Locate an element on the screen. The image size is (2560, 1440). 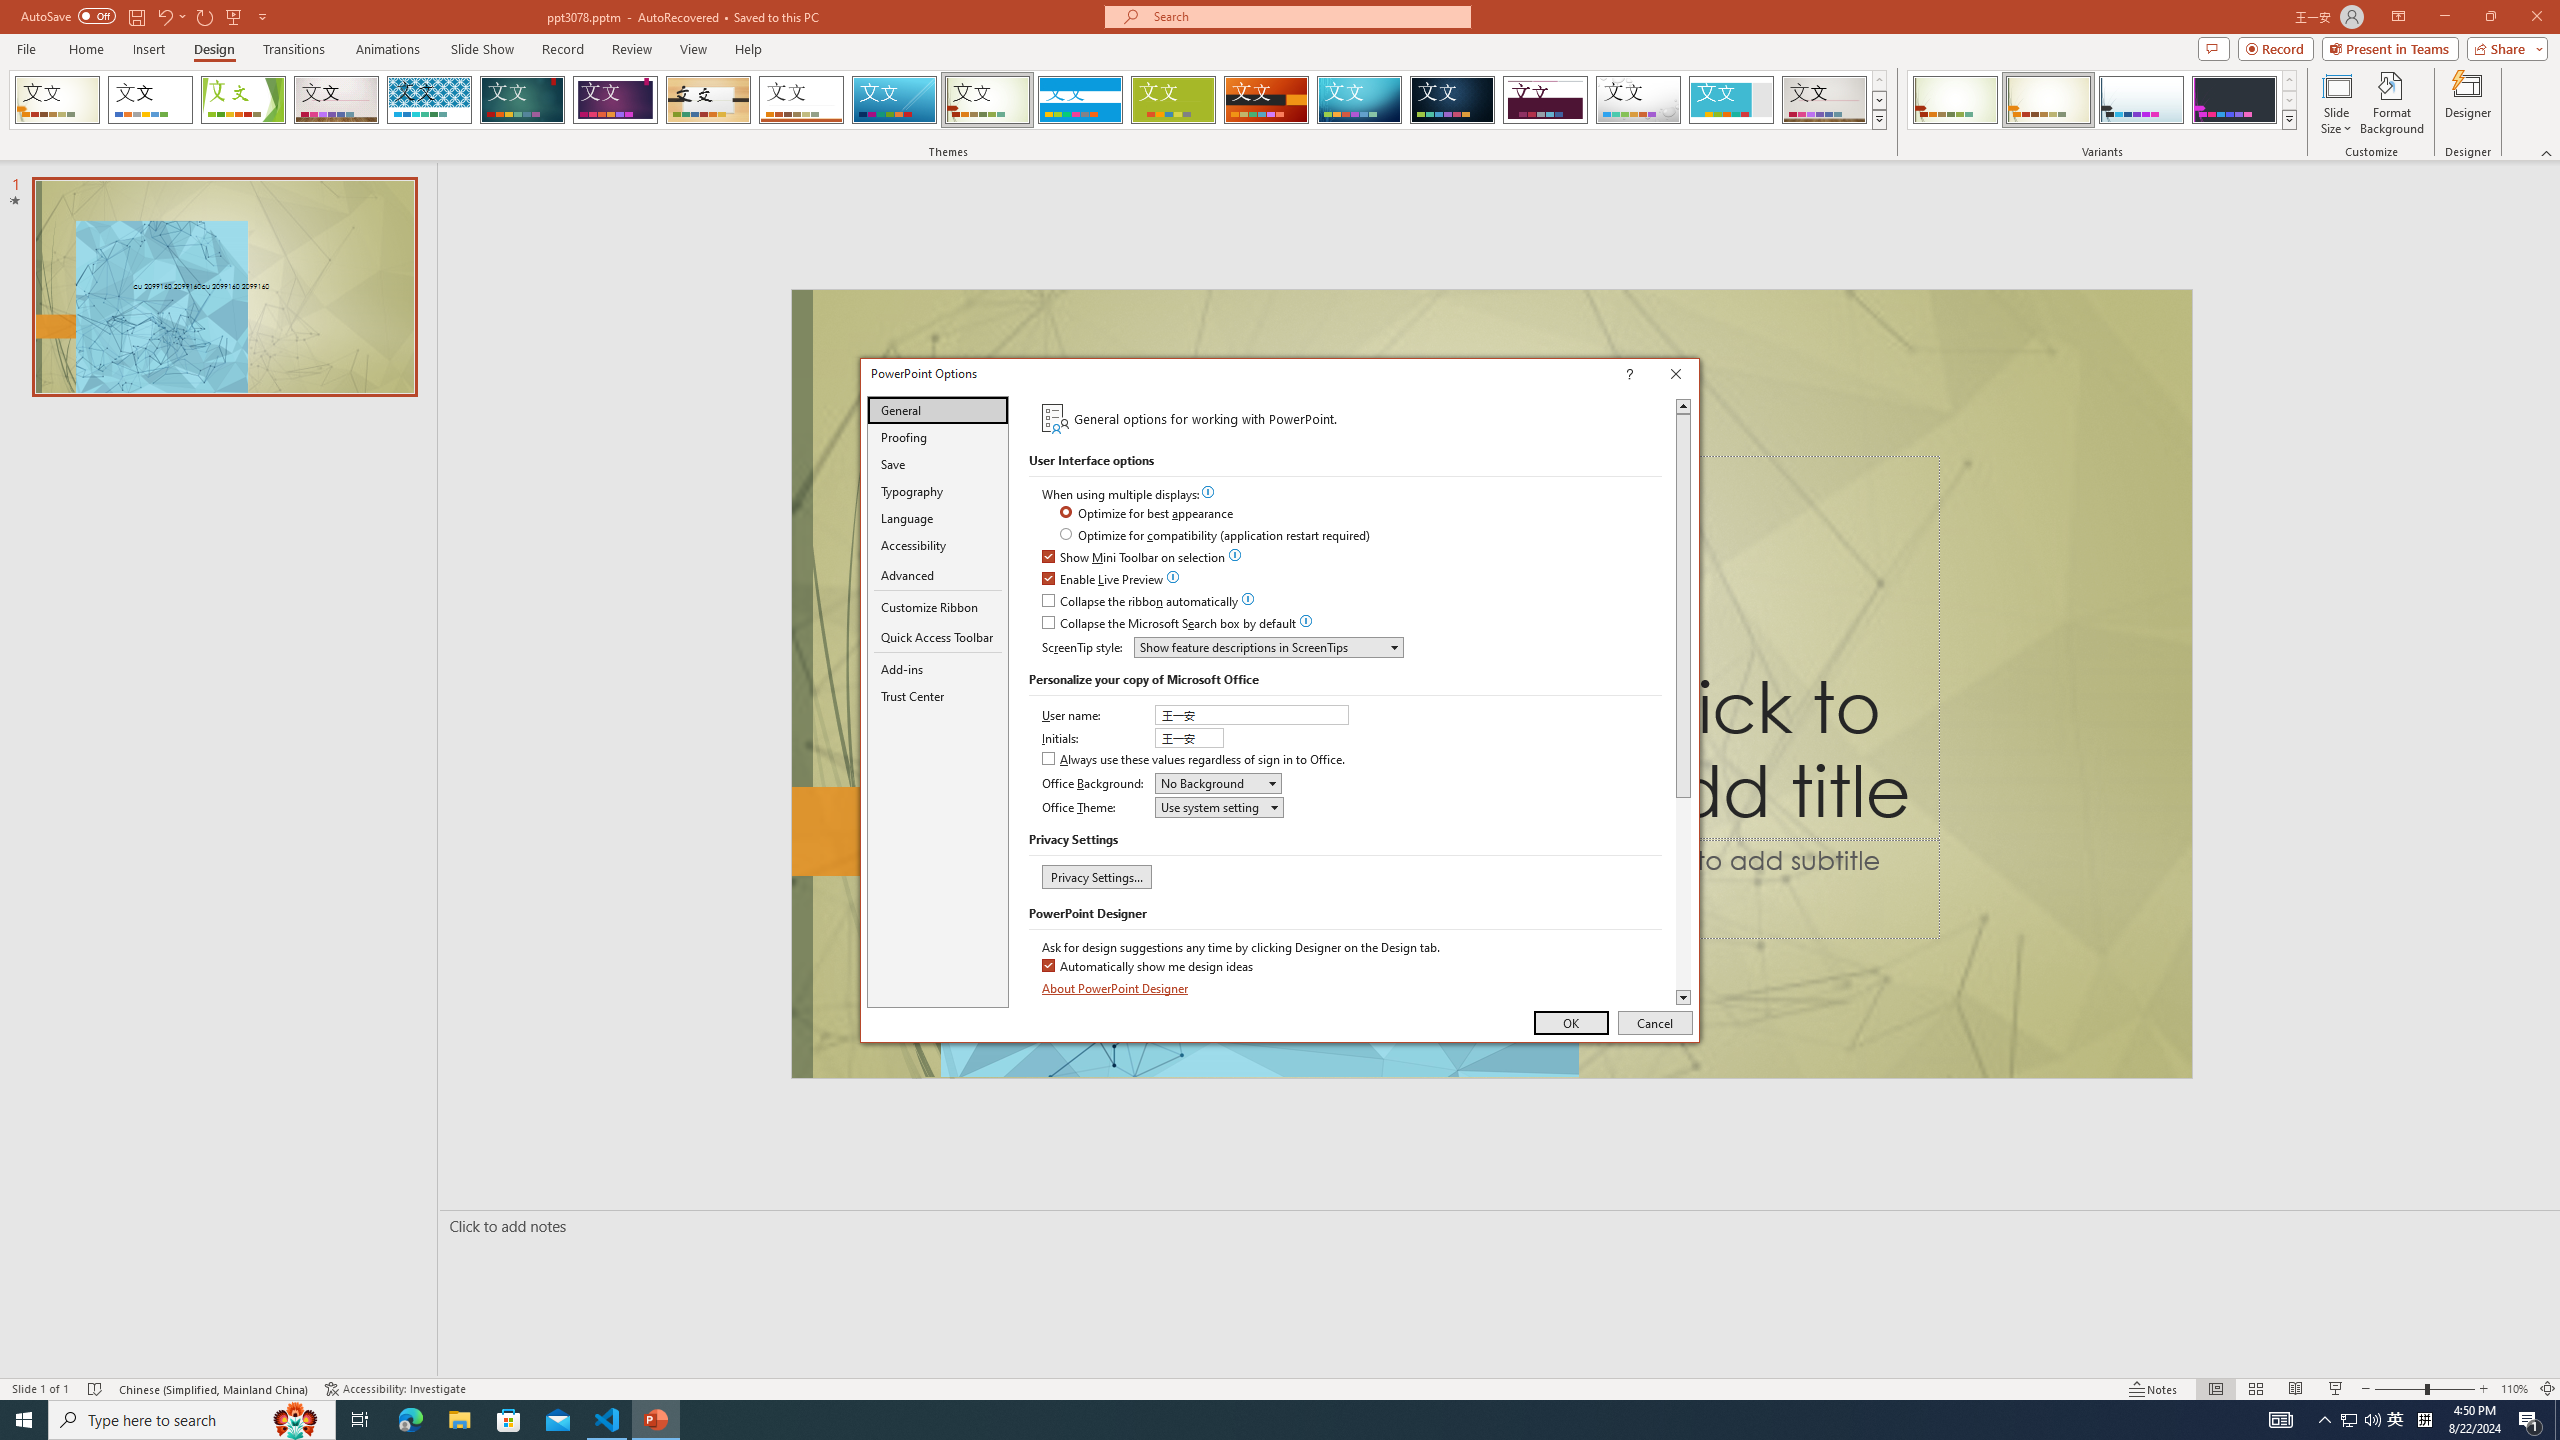
Themes is located at coordinates (1878, 119).